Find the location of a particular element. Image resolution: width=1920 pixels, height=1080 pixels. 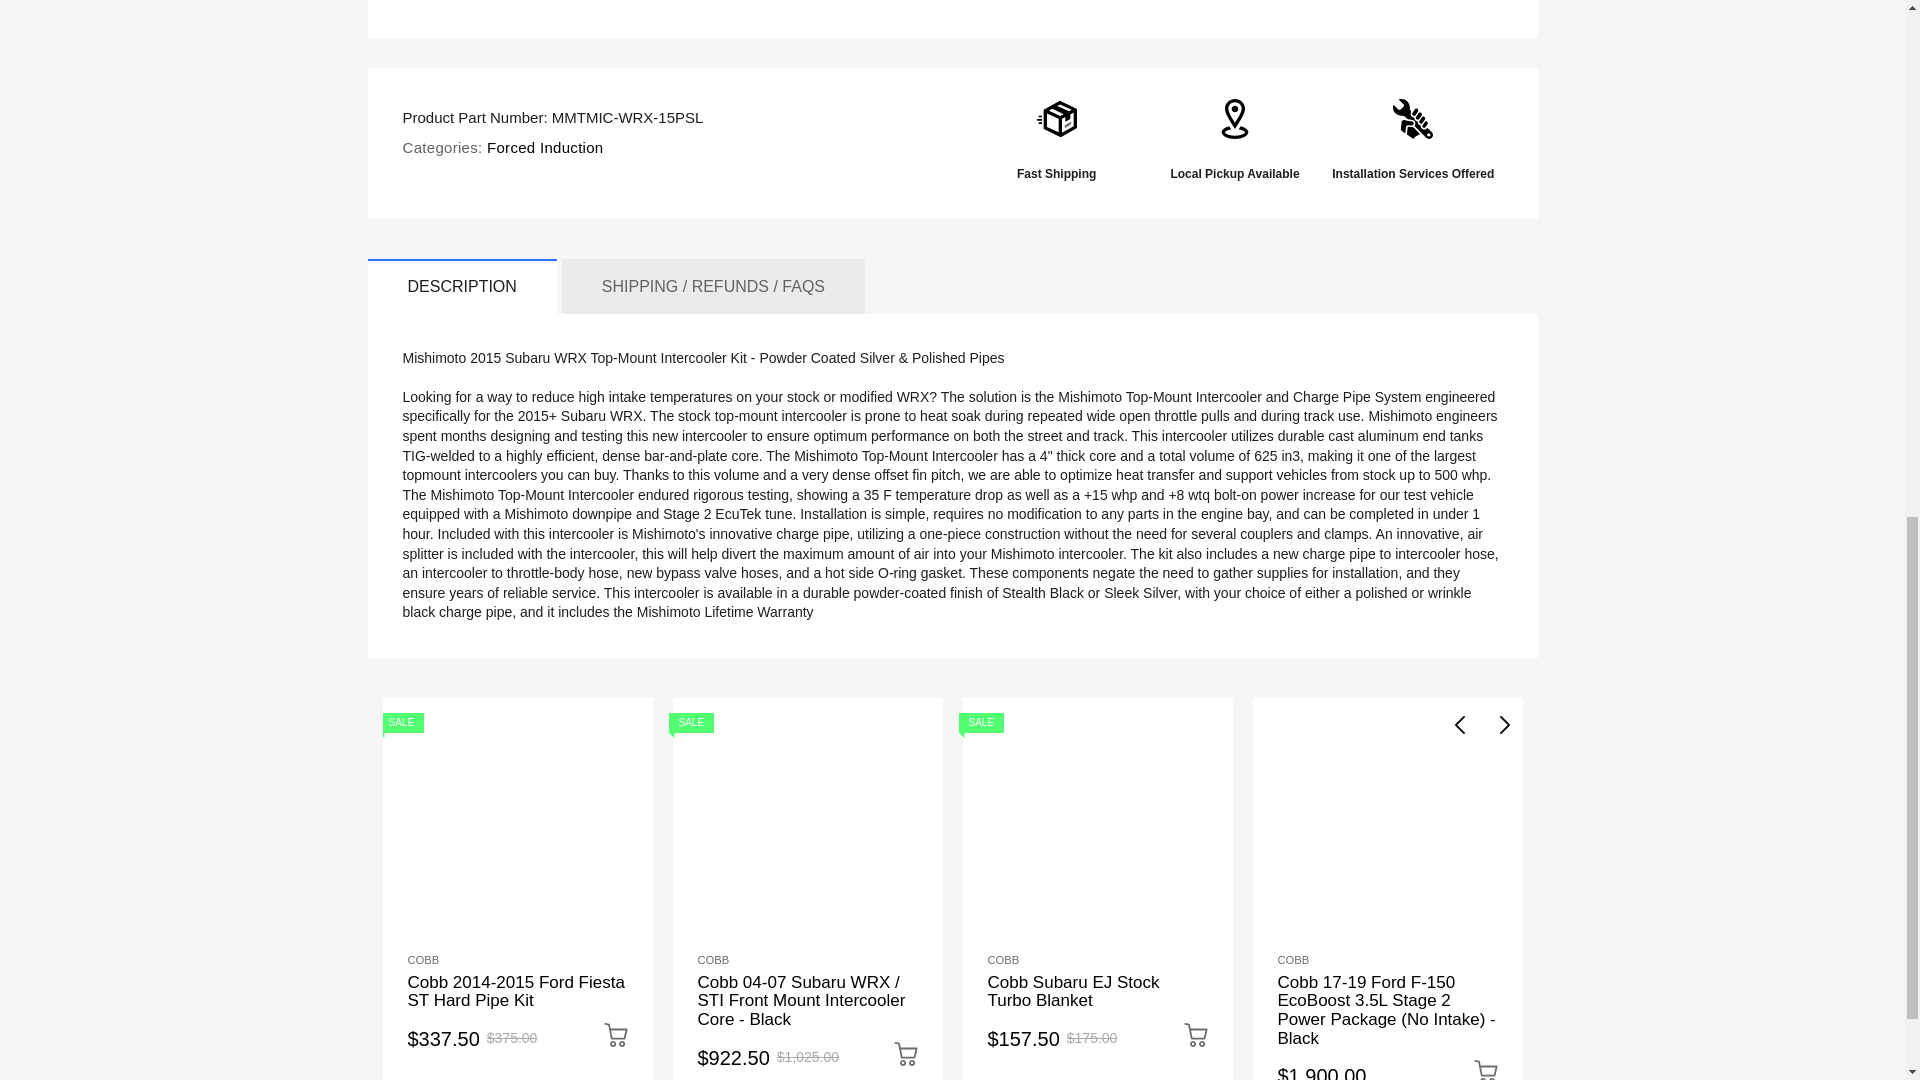

Forced Induction is located at coordinates (544, 147).